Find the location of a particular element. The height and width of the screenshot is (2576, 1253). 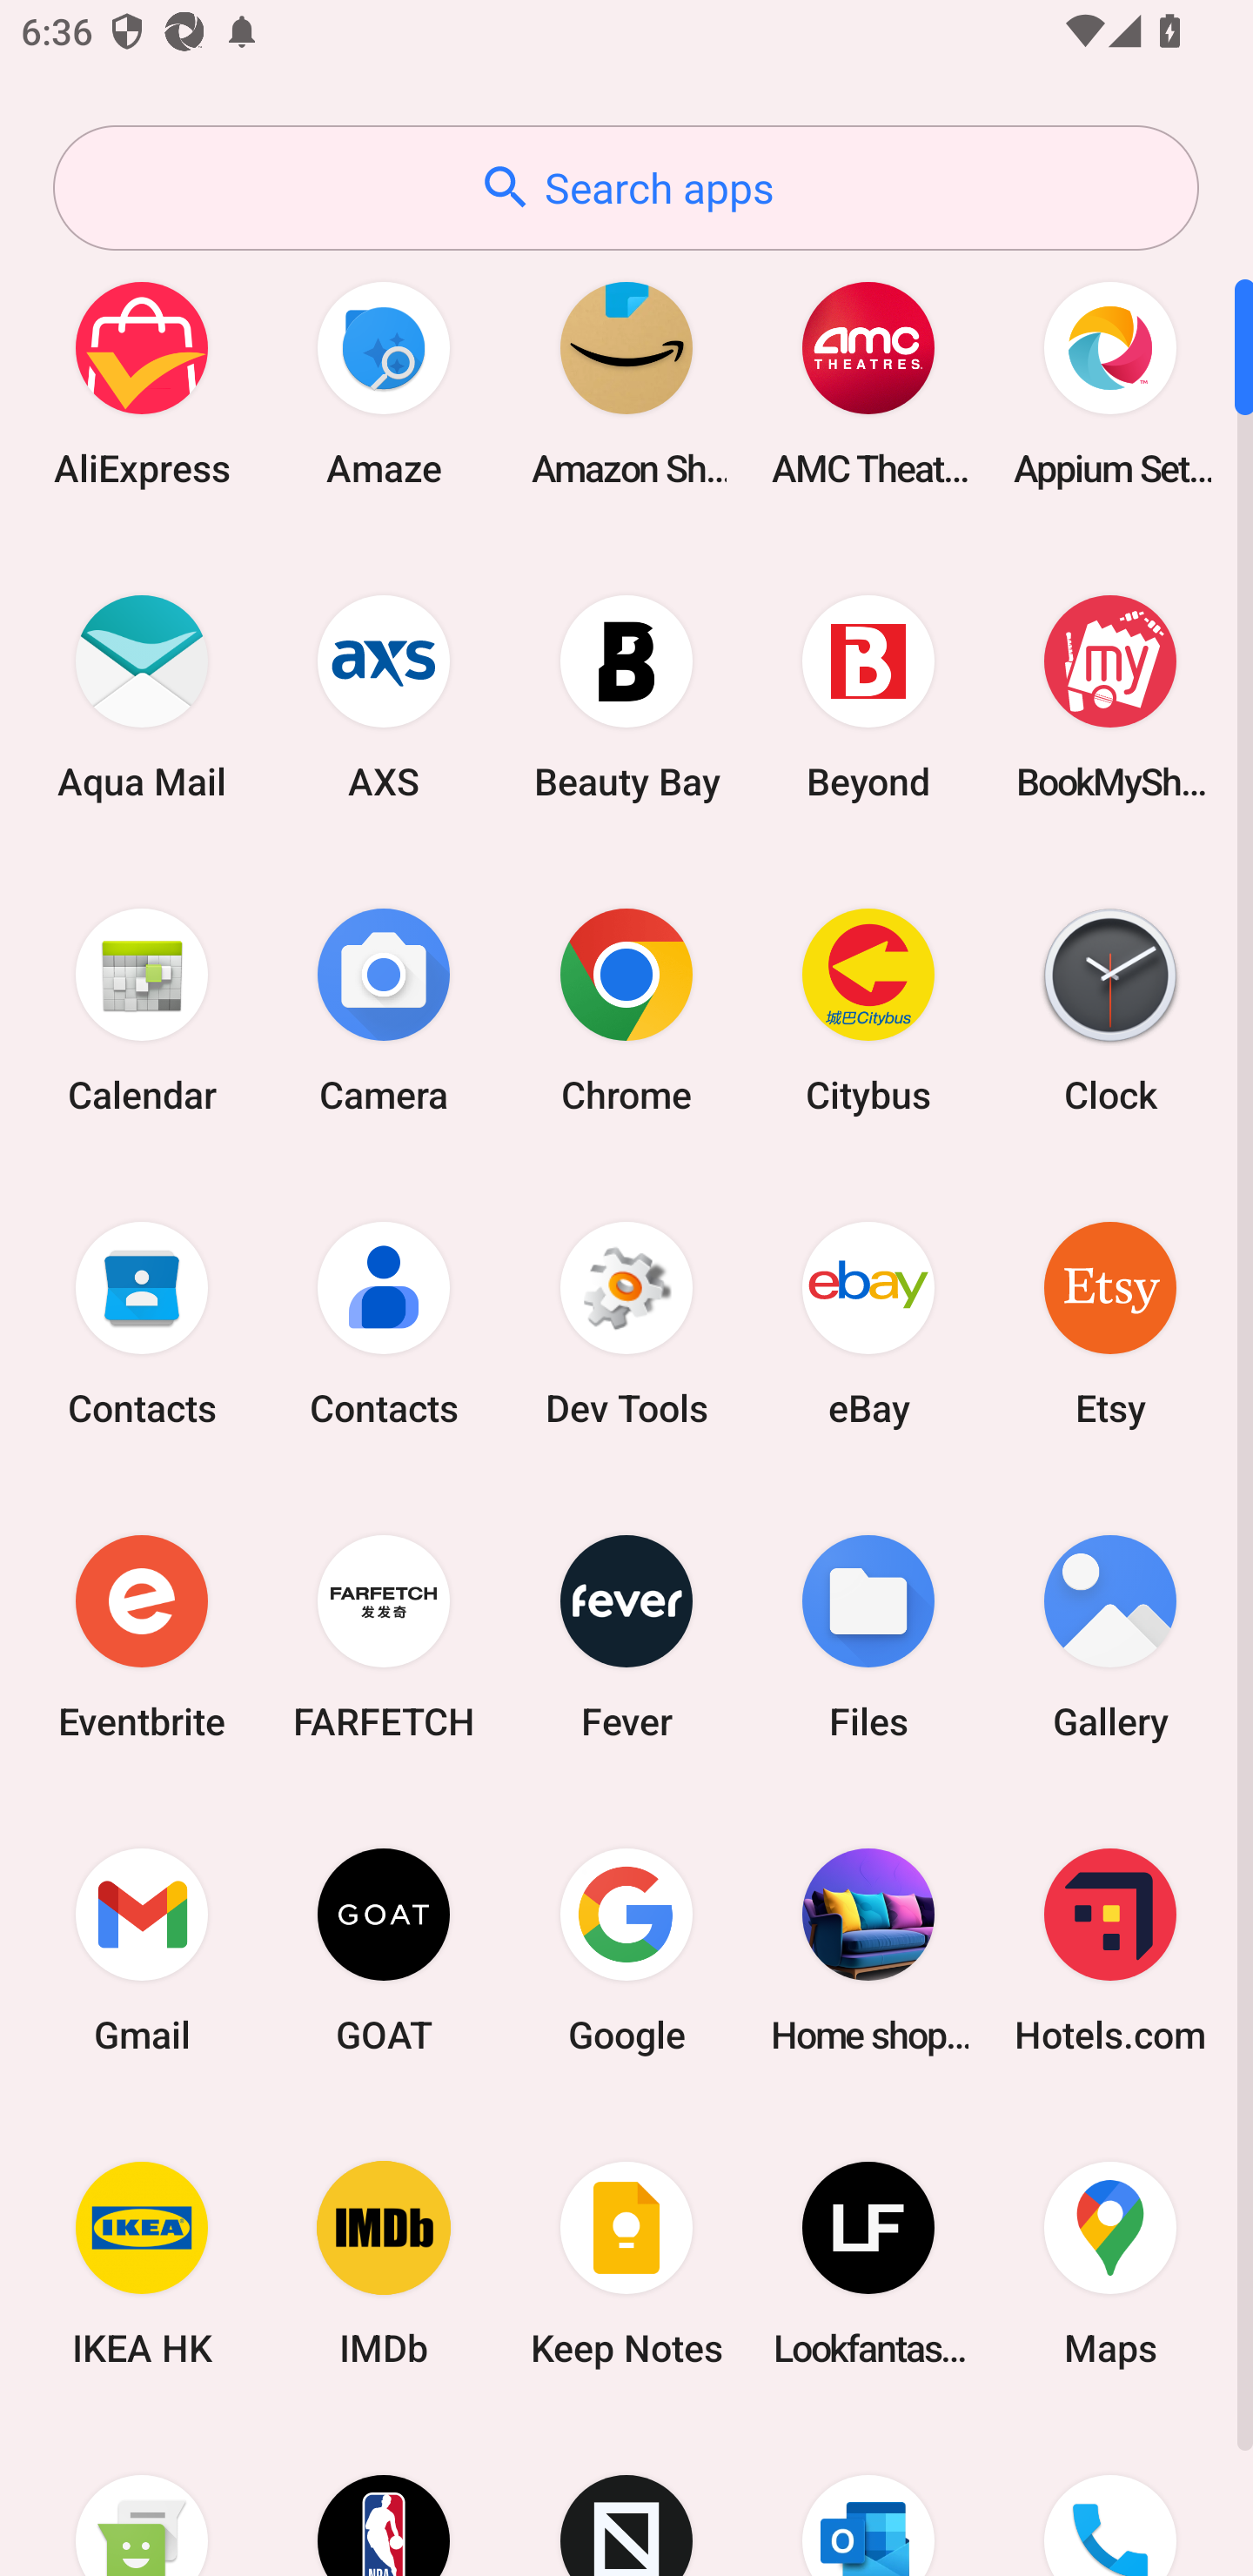

Dev Tools is located at coordinates (626, 1323).